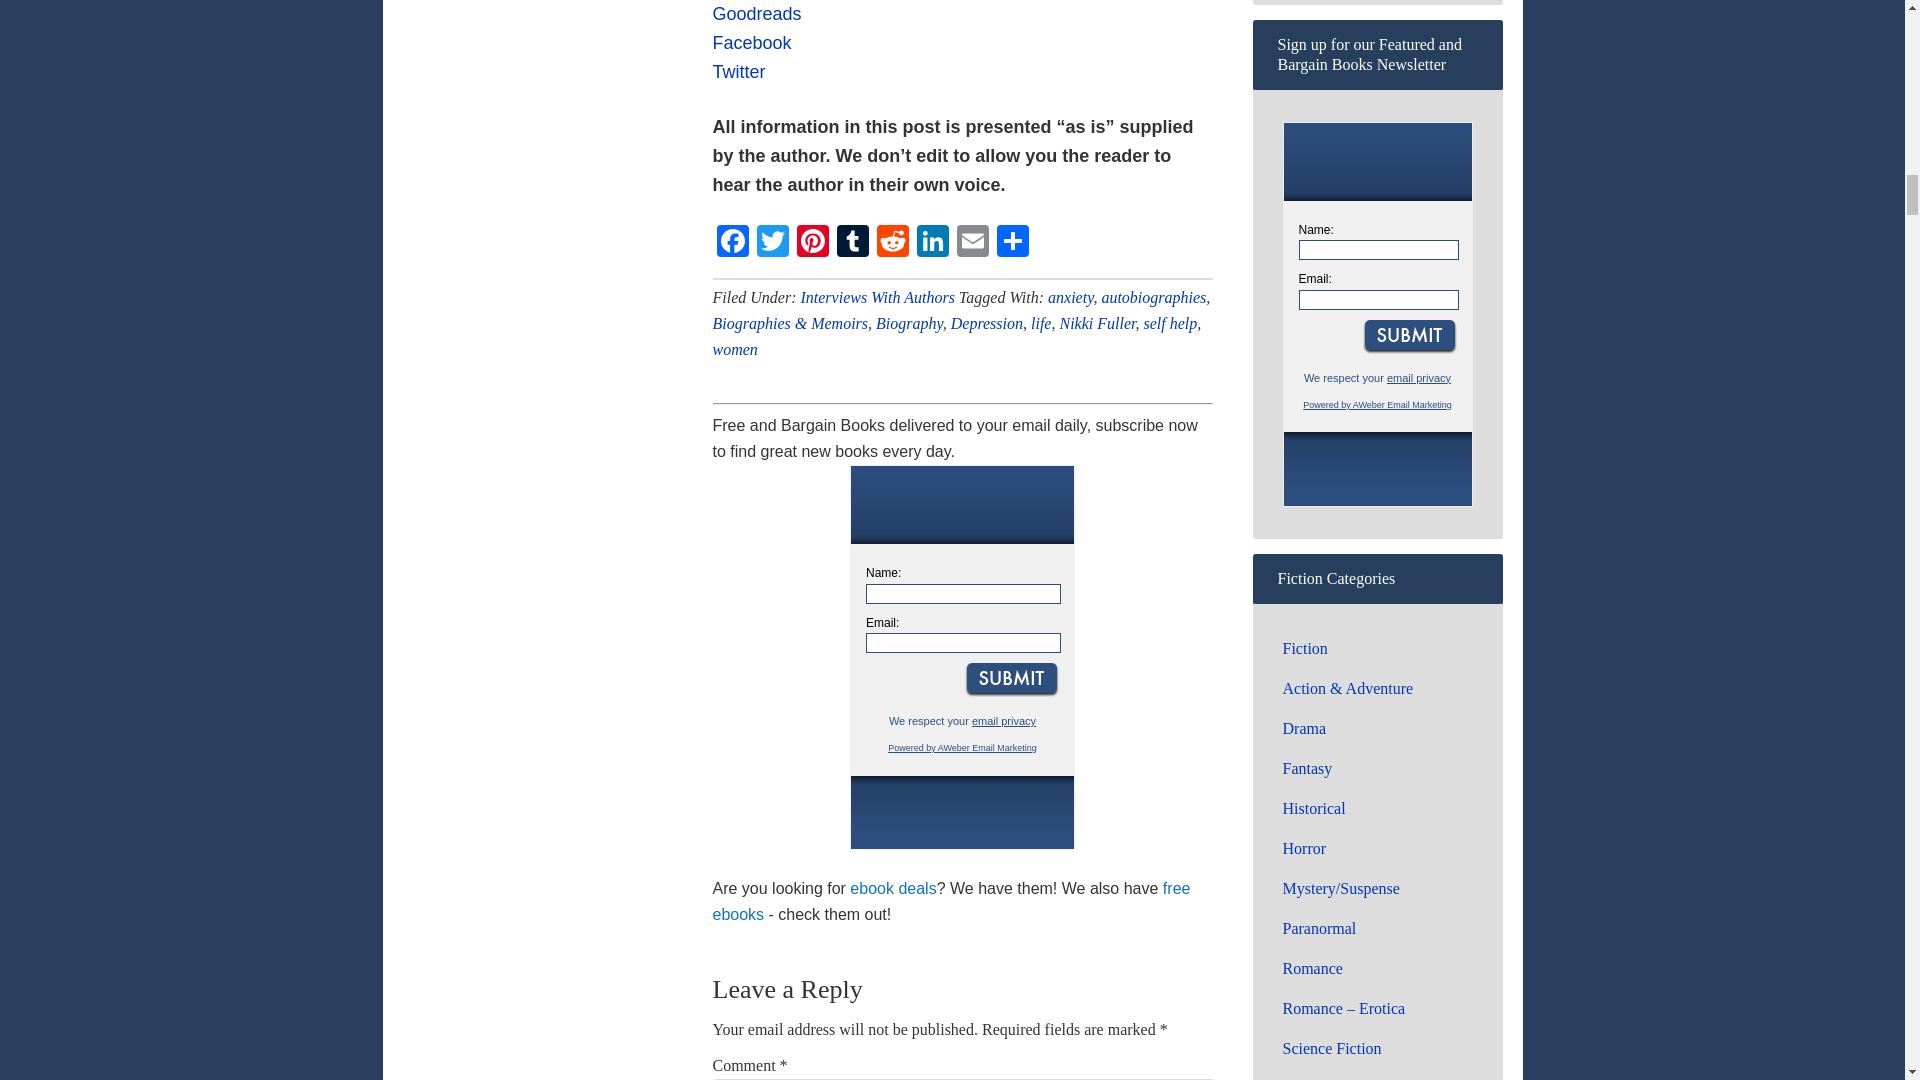 Image resolution: width=1920 pixels, height=1080 pixels. I want to click on Facebook, so click(752, 42).